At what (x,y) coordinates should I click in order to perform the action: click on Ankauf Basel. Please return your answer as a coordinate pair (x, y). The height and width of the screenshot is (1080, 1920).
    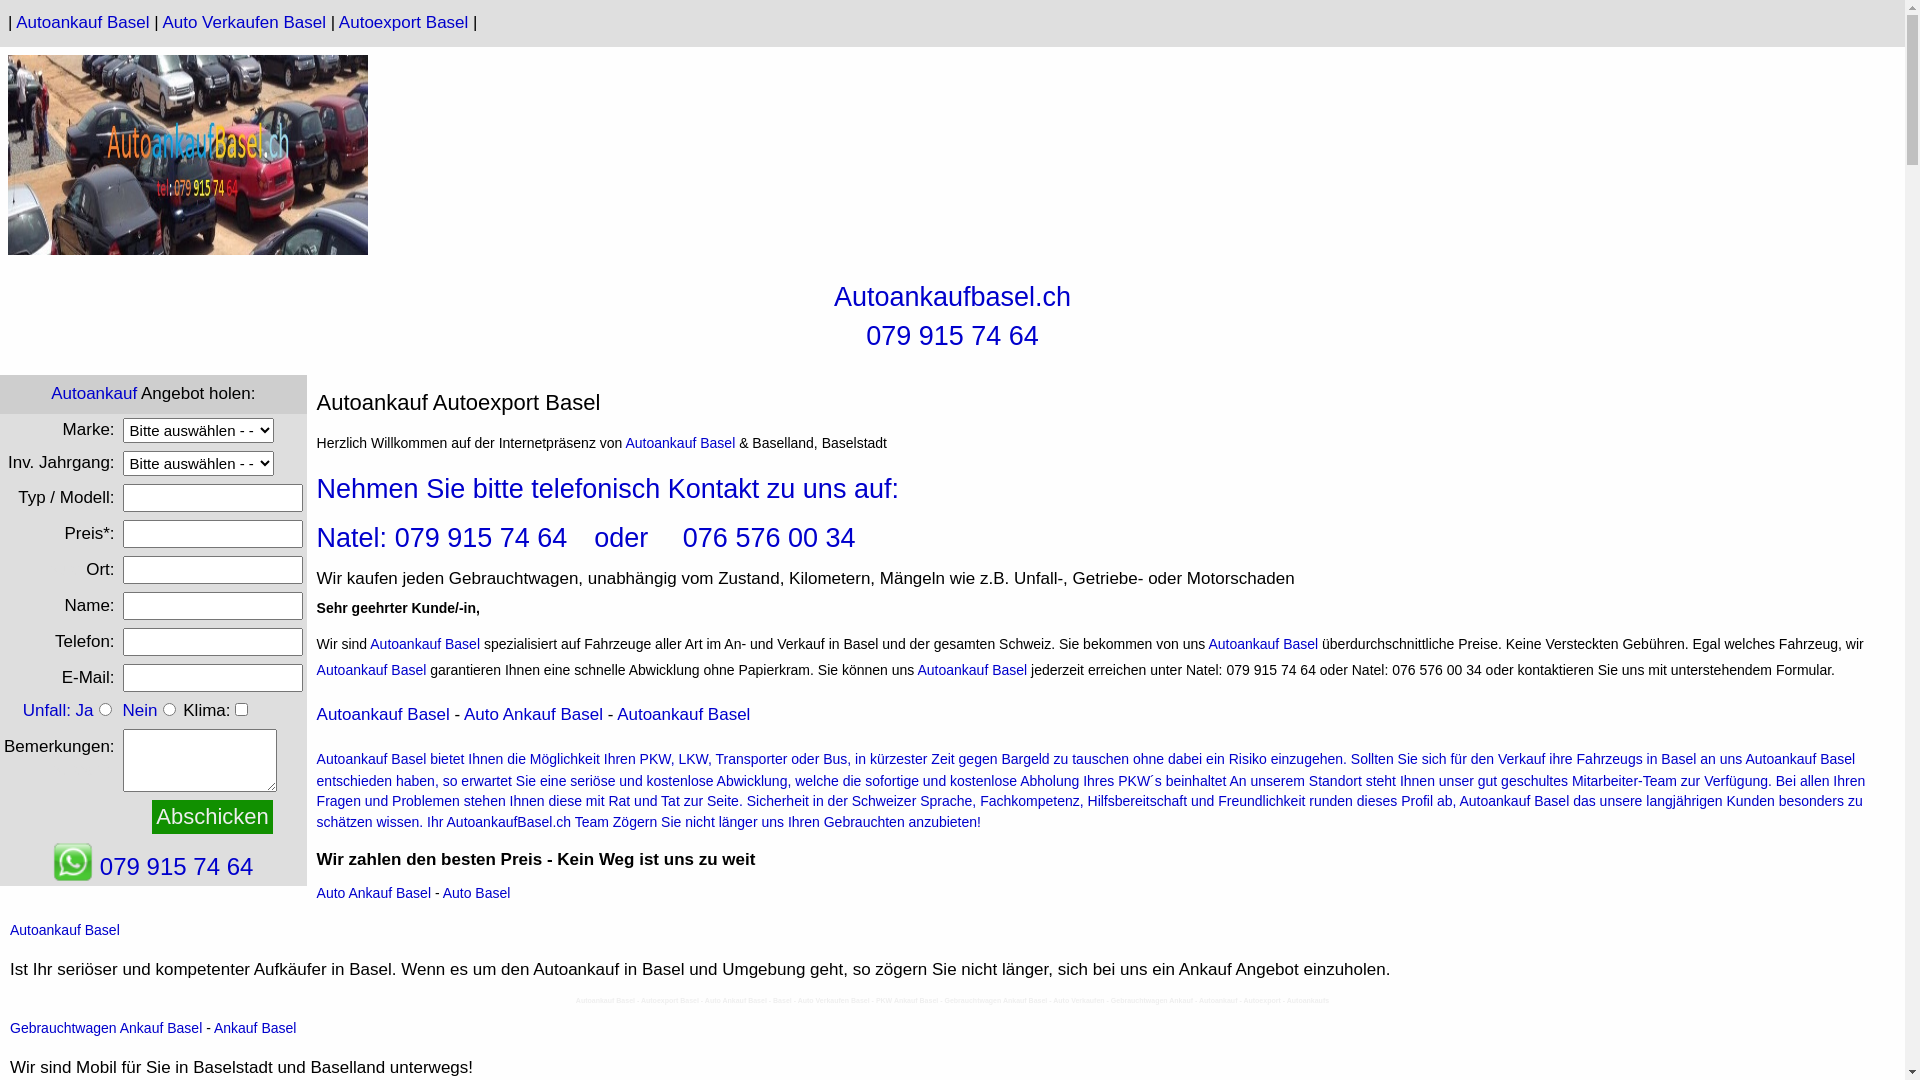
    Looking at the image, I should click on (256, 1028).